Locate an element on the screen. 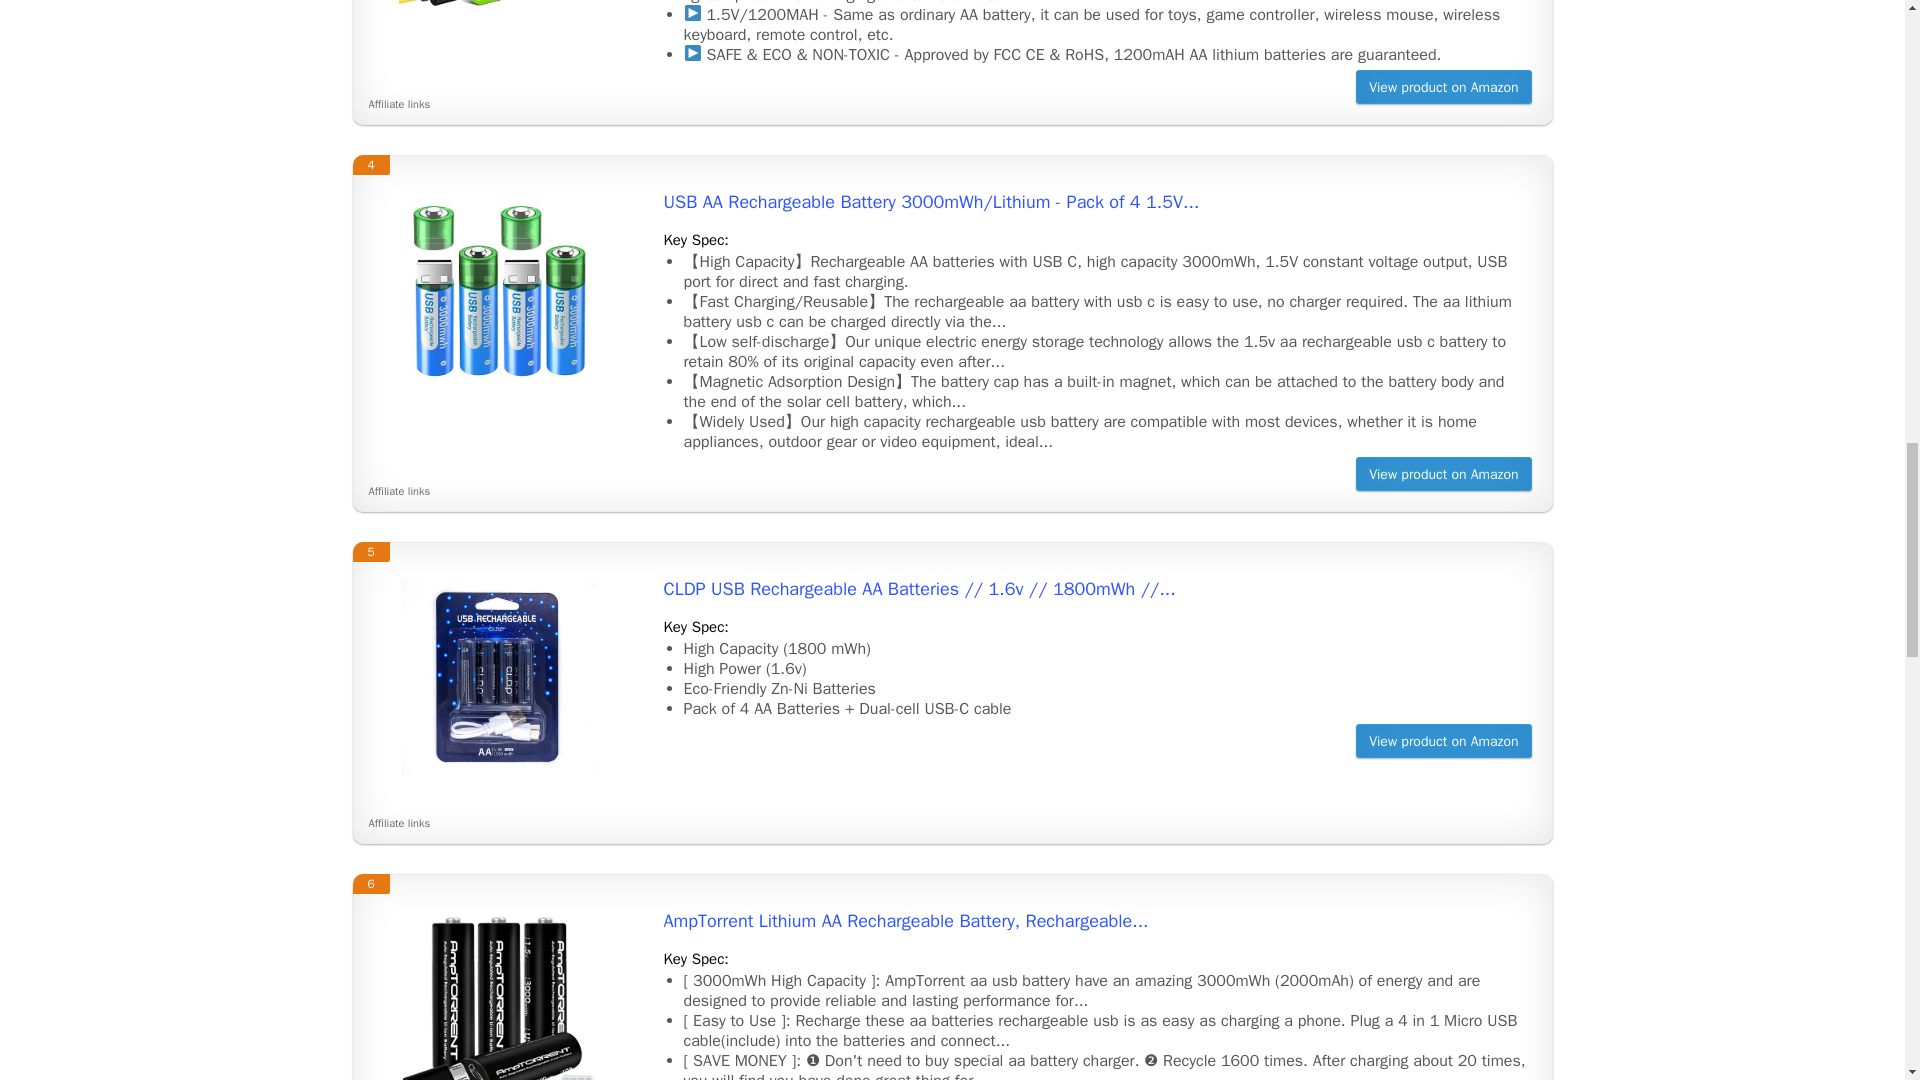  View product on Amazon is located at coordinates (1442, 740).